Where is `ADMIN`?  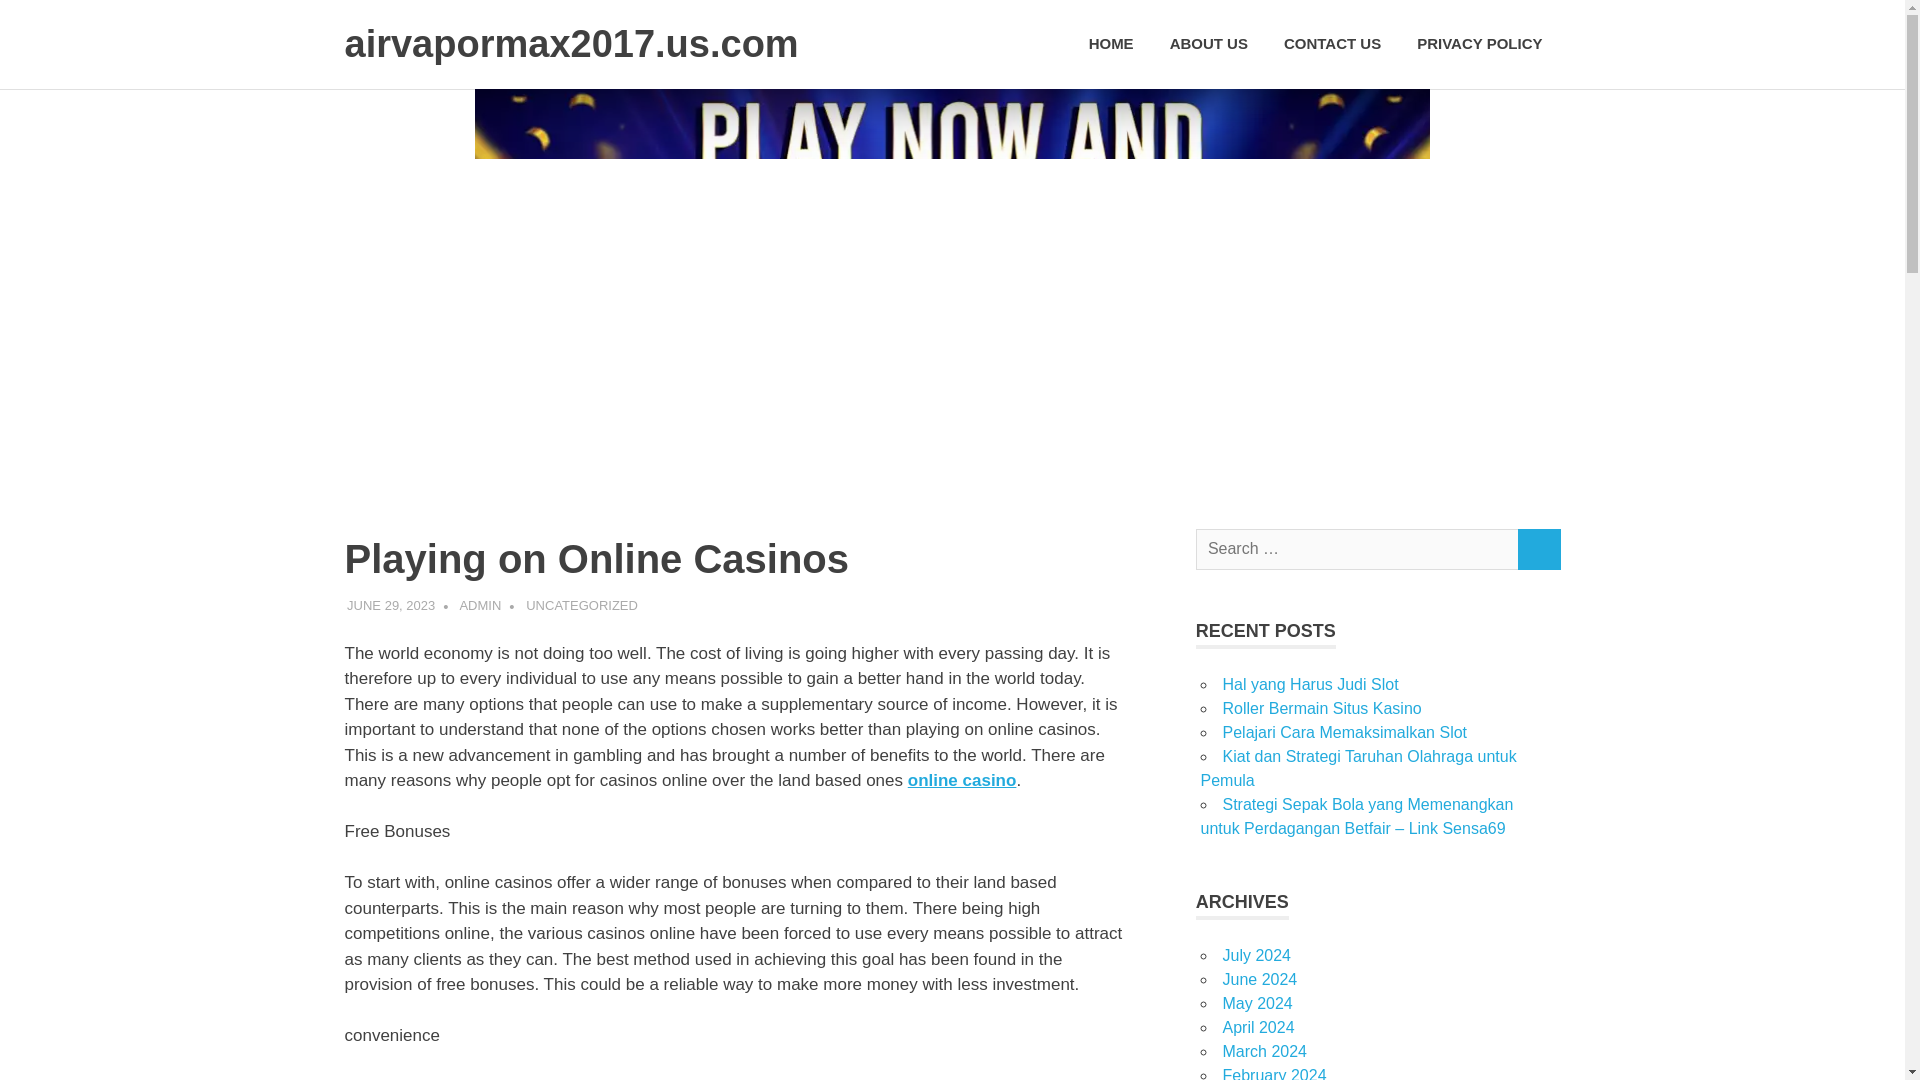
ADMIN is located at coordinates (480, 606).